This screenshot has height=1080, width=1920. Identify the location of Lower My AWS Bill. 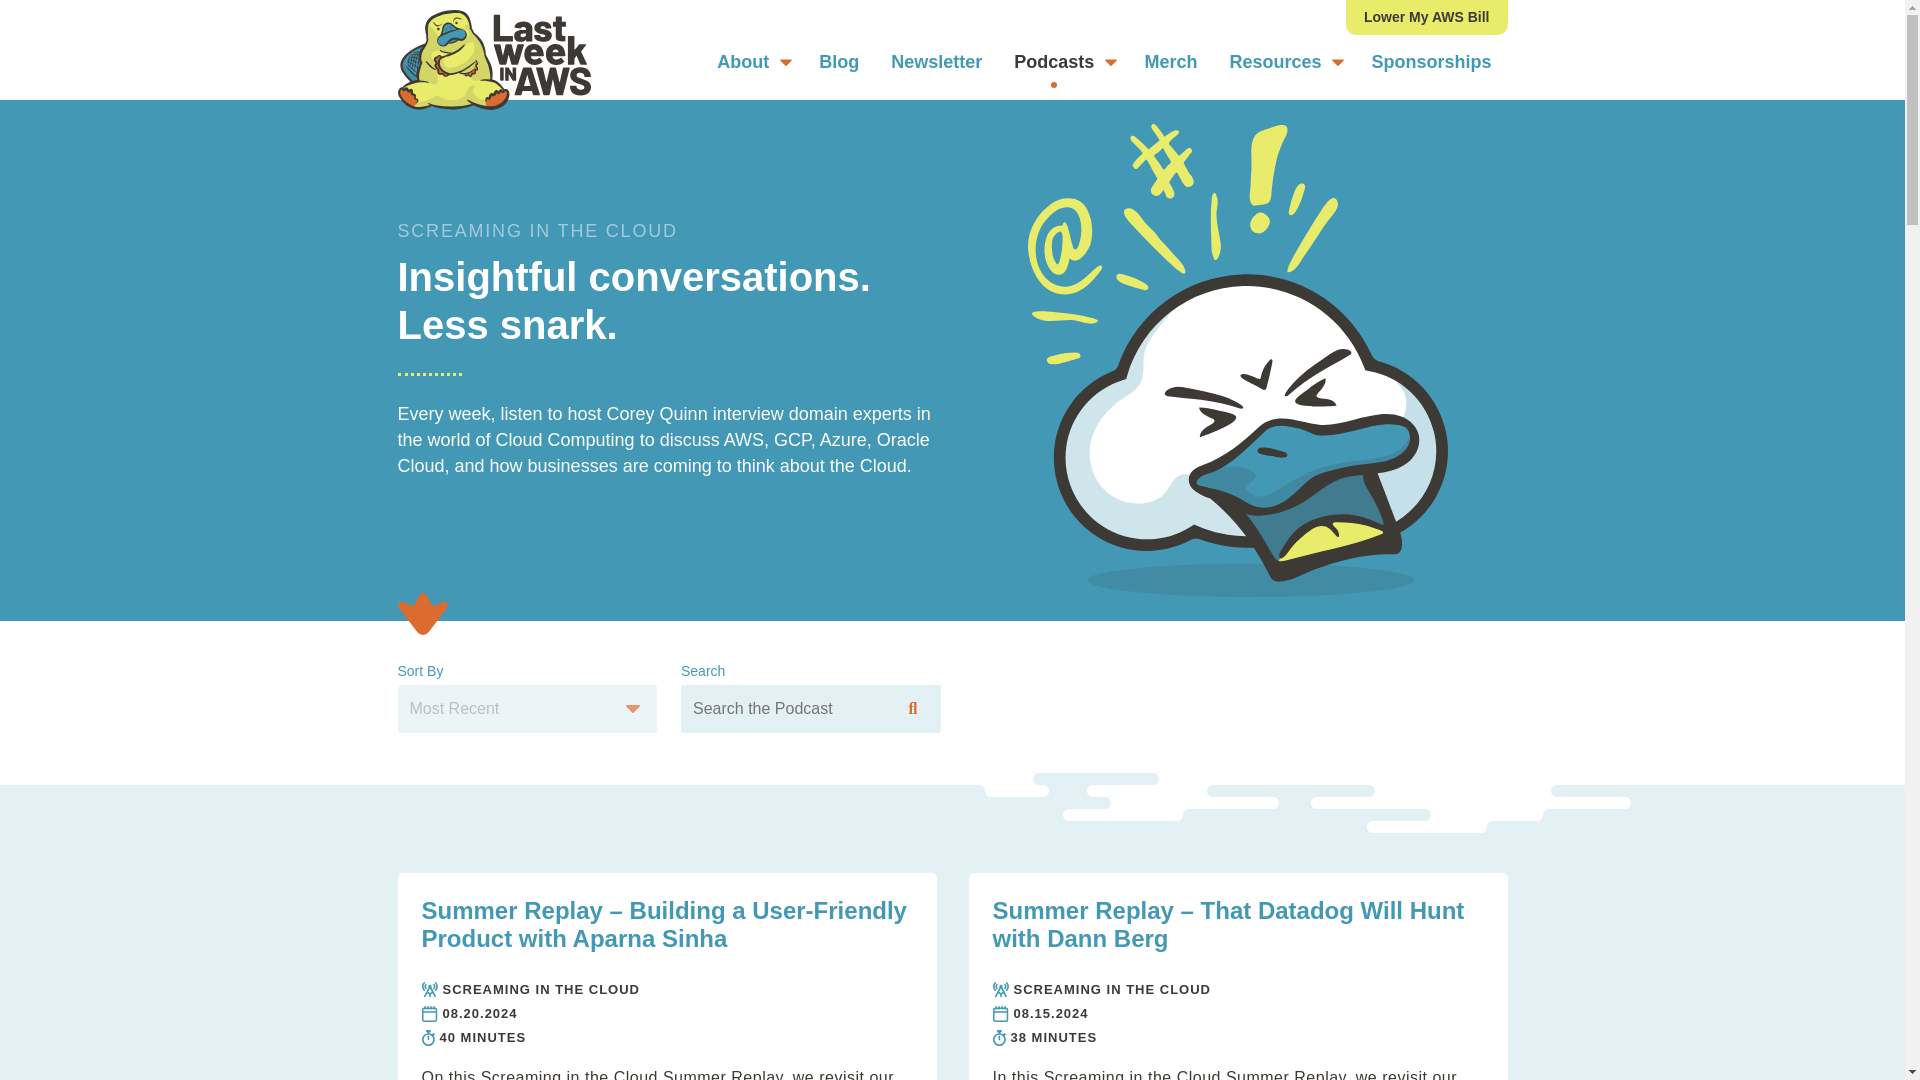
(1426, 17).